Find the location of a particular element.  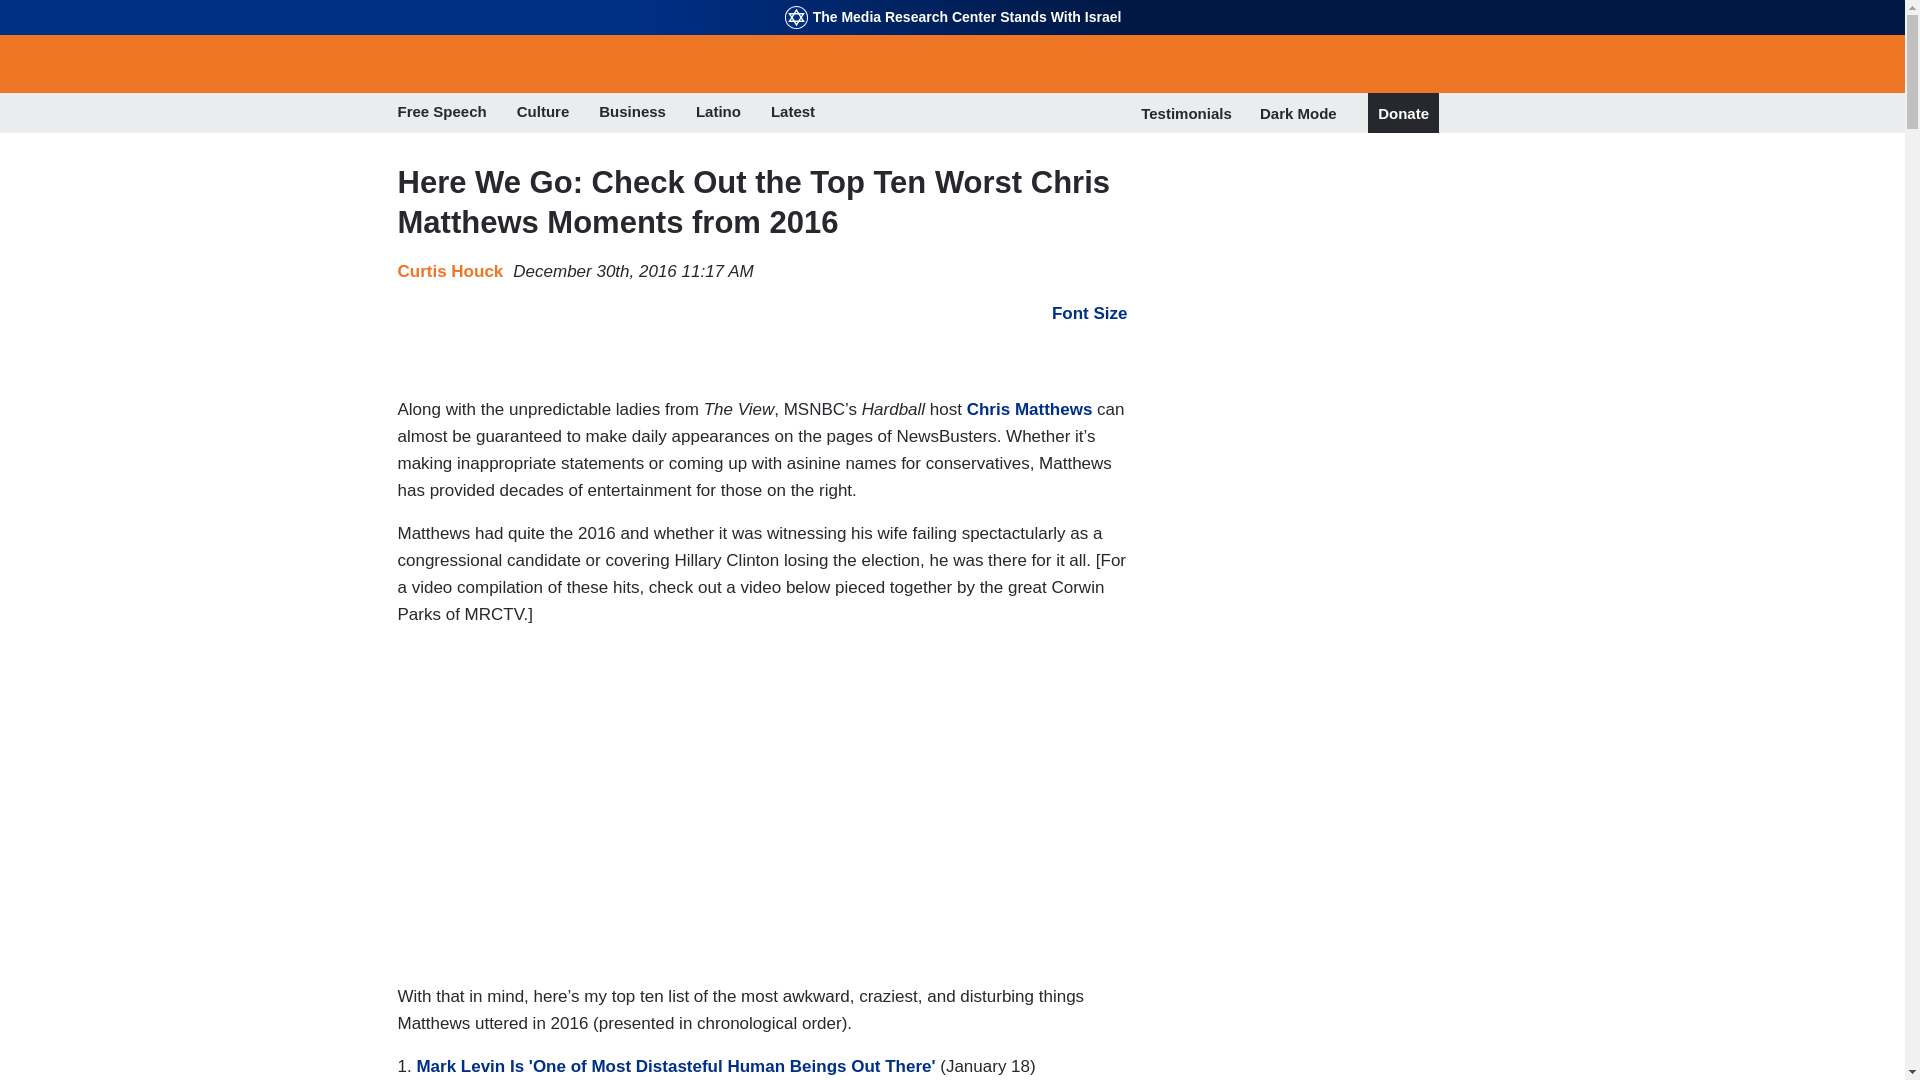

Free Speech is located at coordinates (442, 113).